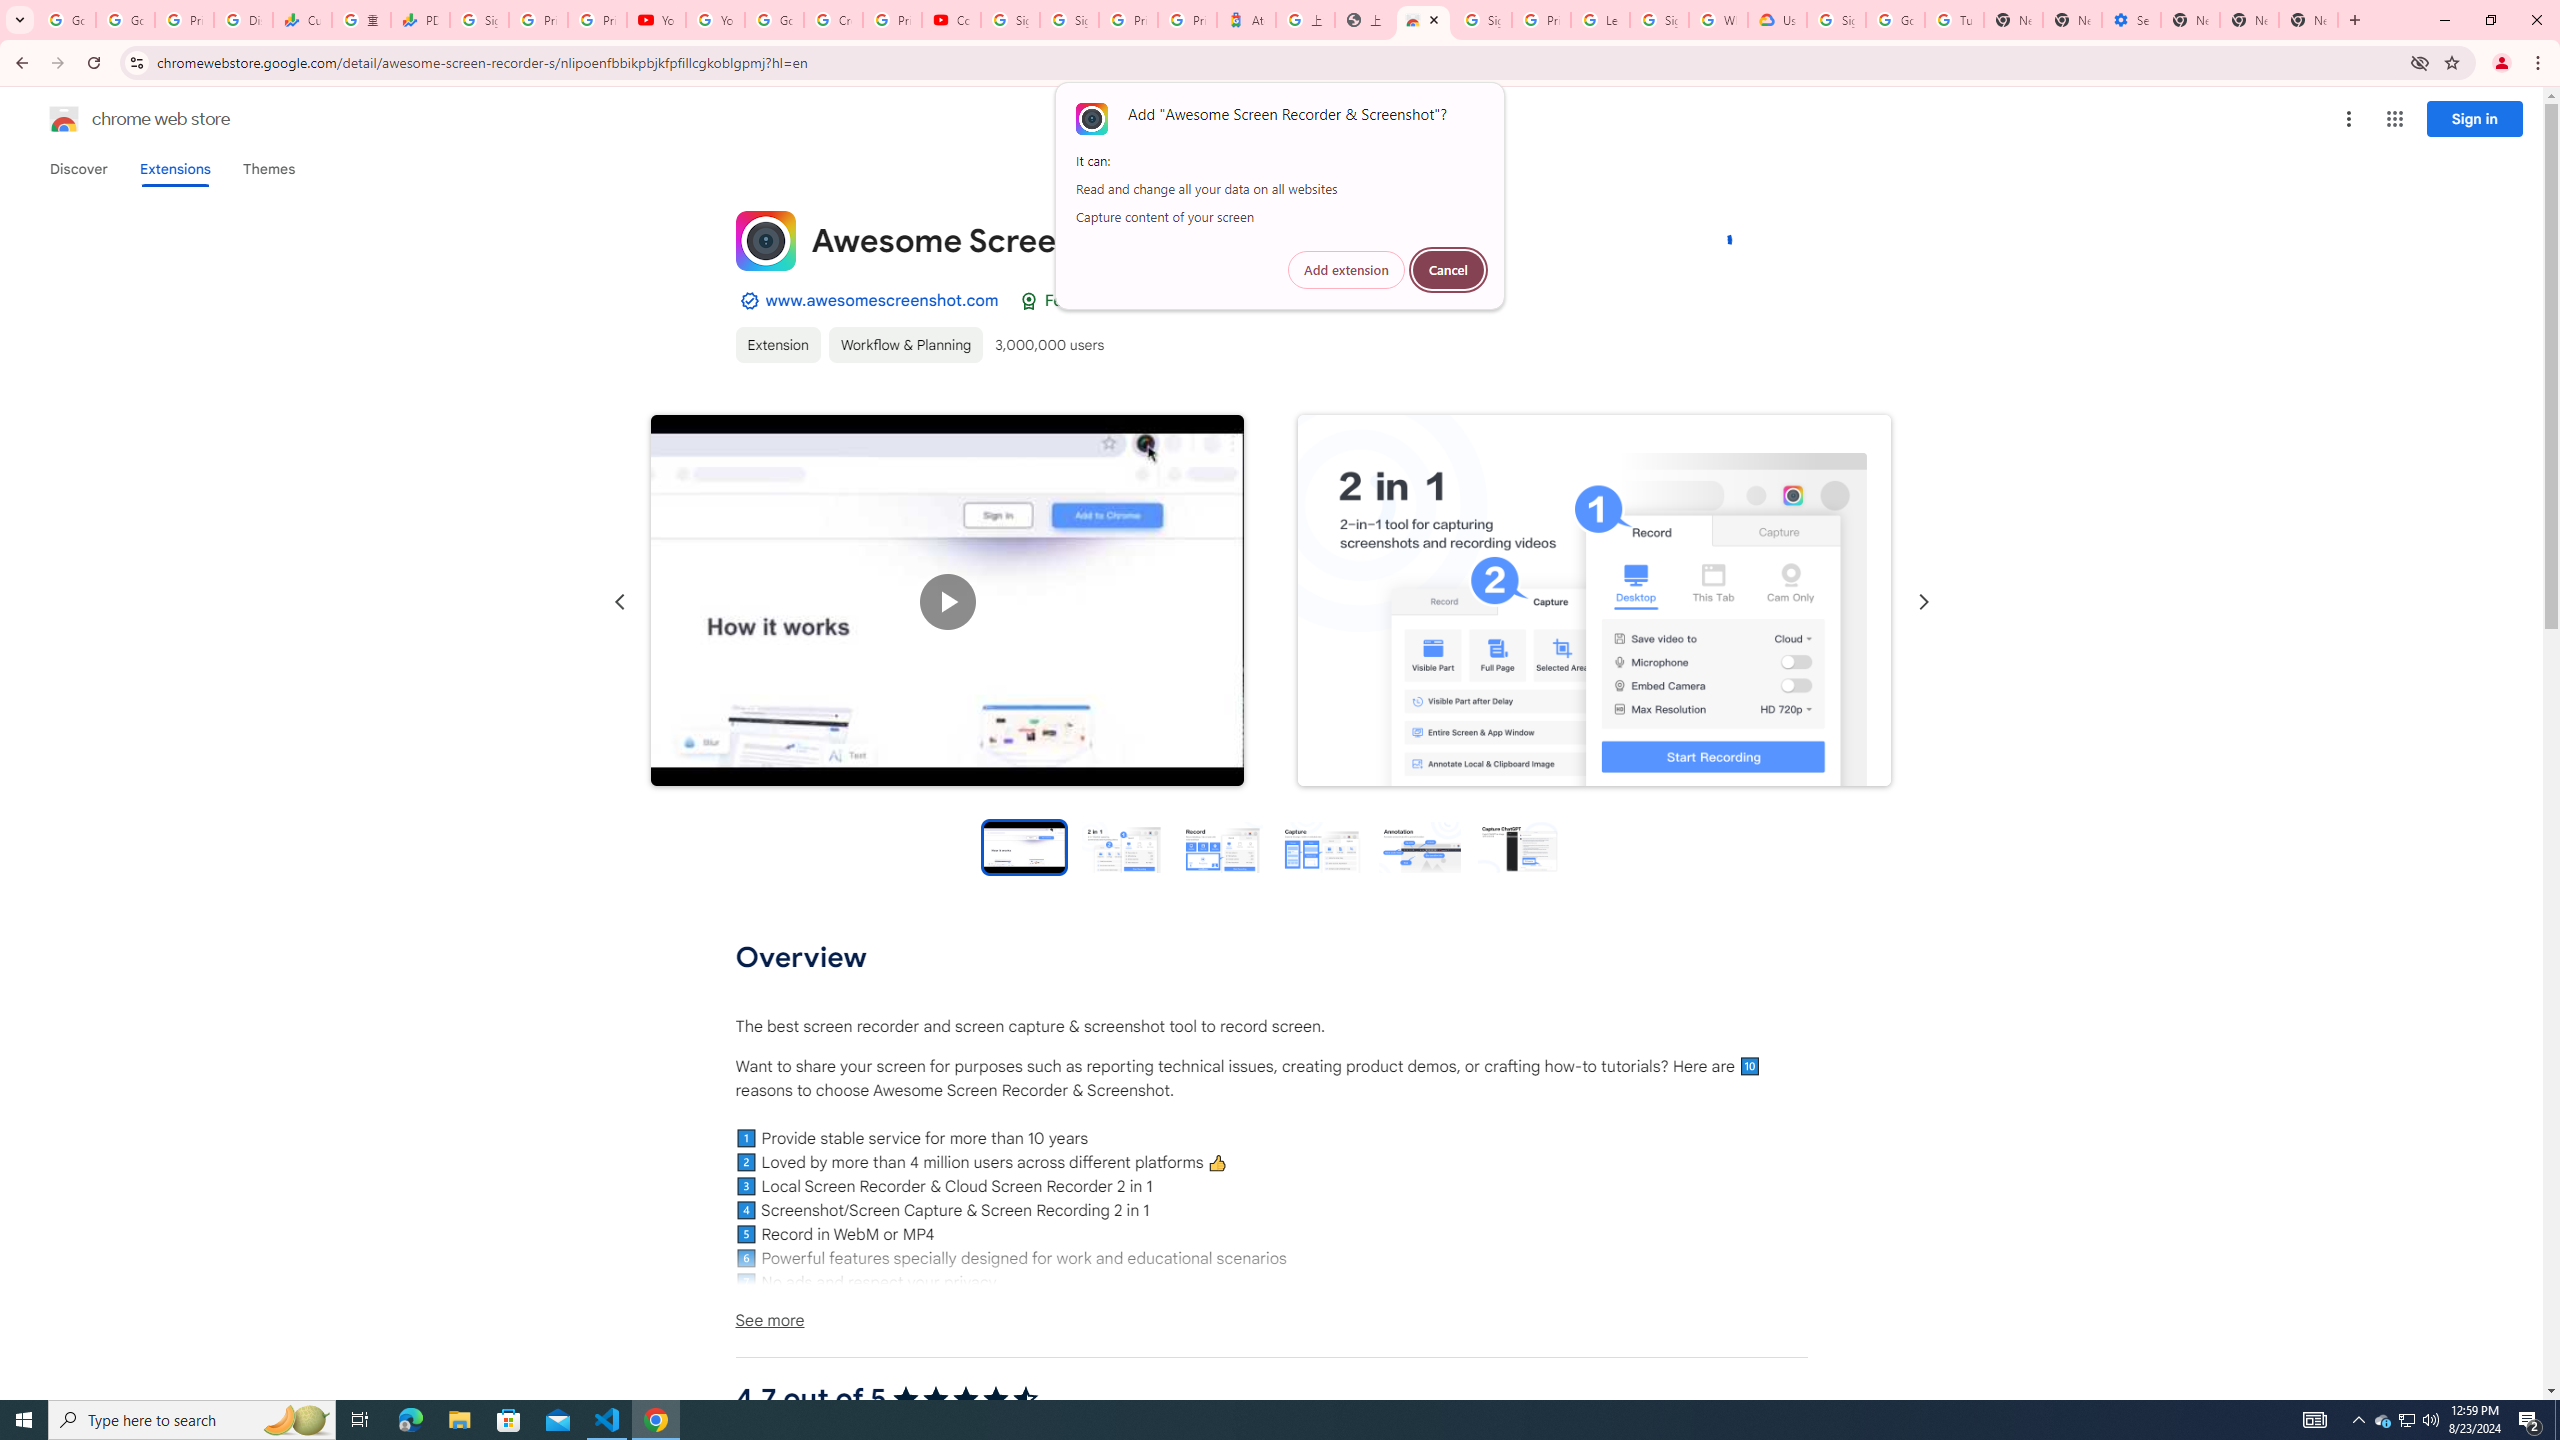 This screenshot has height=1440, width=2560. What do you see at coordinates (1954, 20) in the screenshot?
I see `Turn cookies on or off - Computer - Google Account Help` at bounding box center [1954, 20].